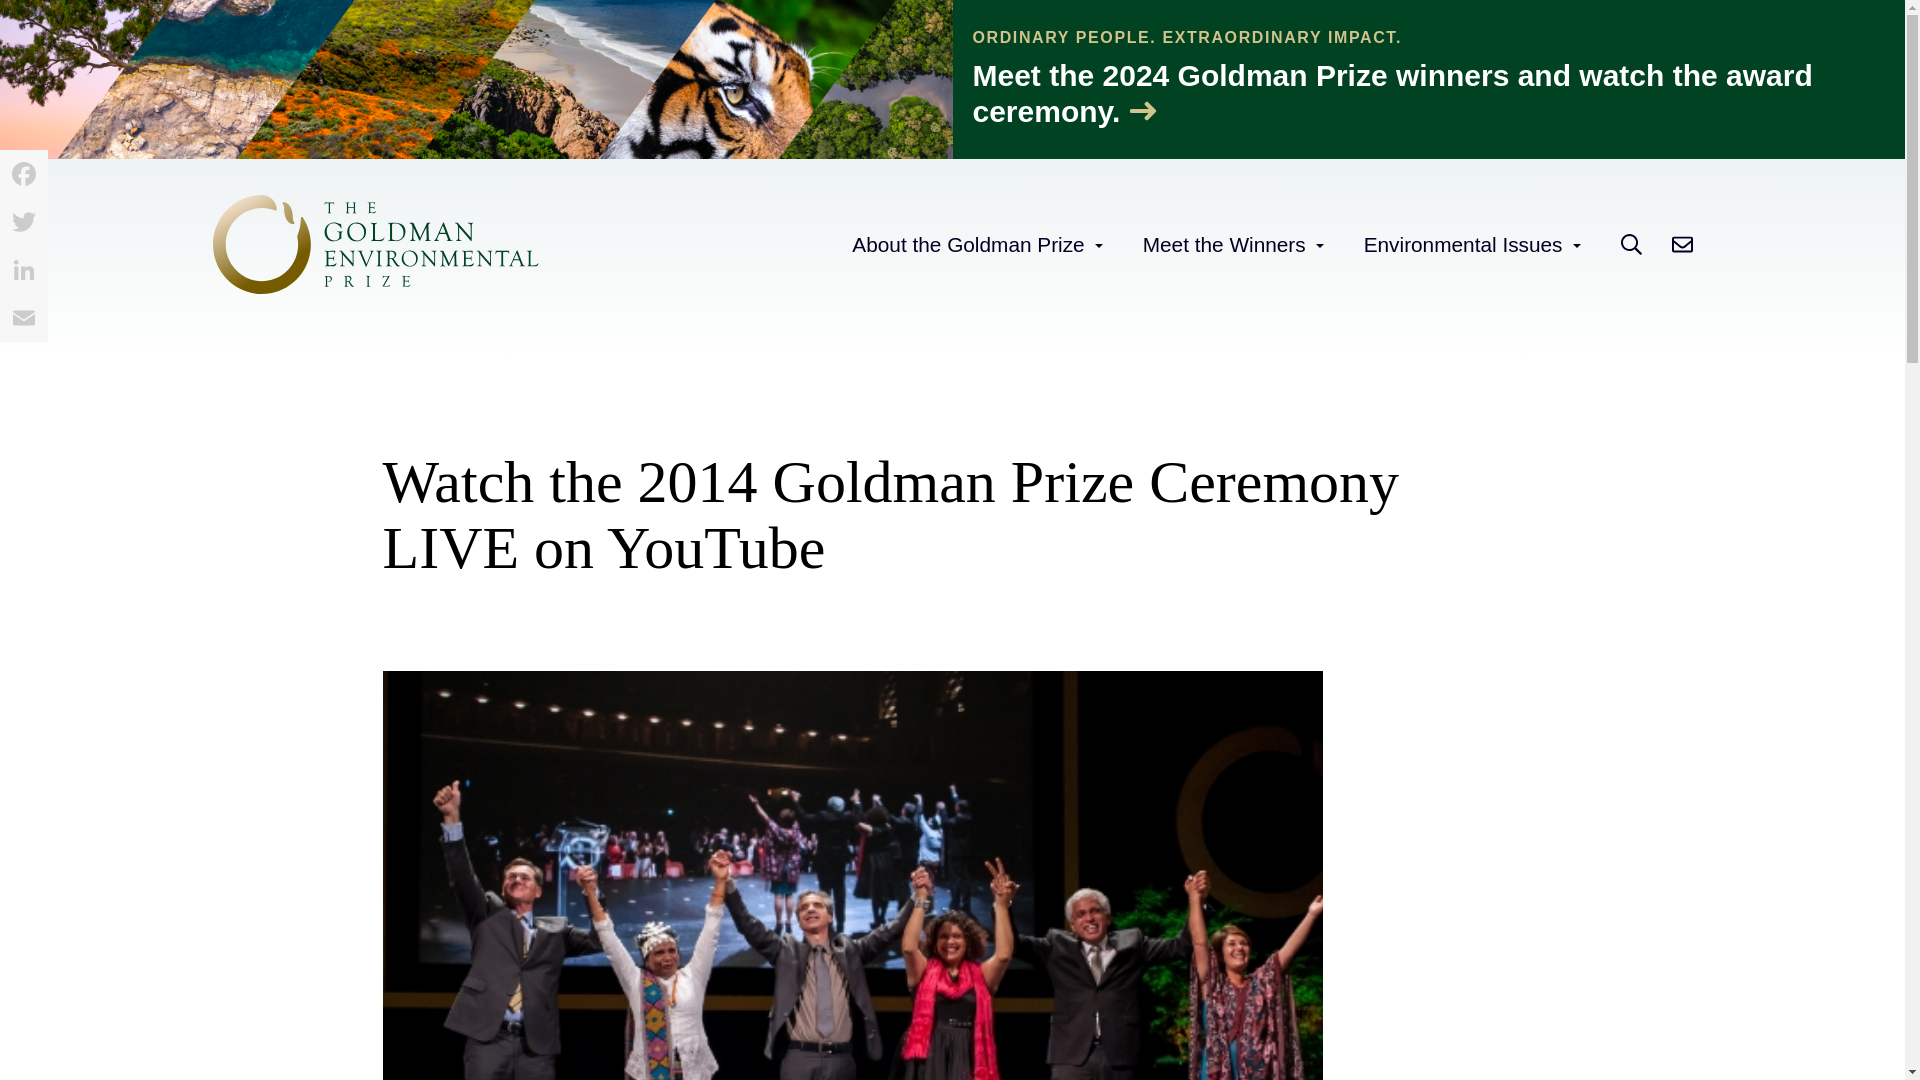  What do you see at coordinates (1462, 244) in the screenshot?
I see `Environmental Issues` at bounding box center [1462, 244].